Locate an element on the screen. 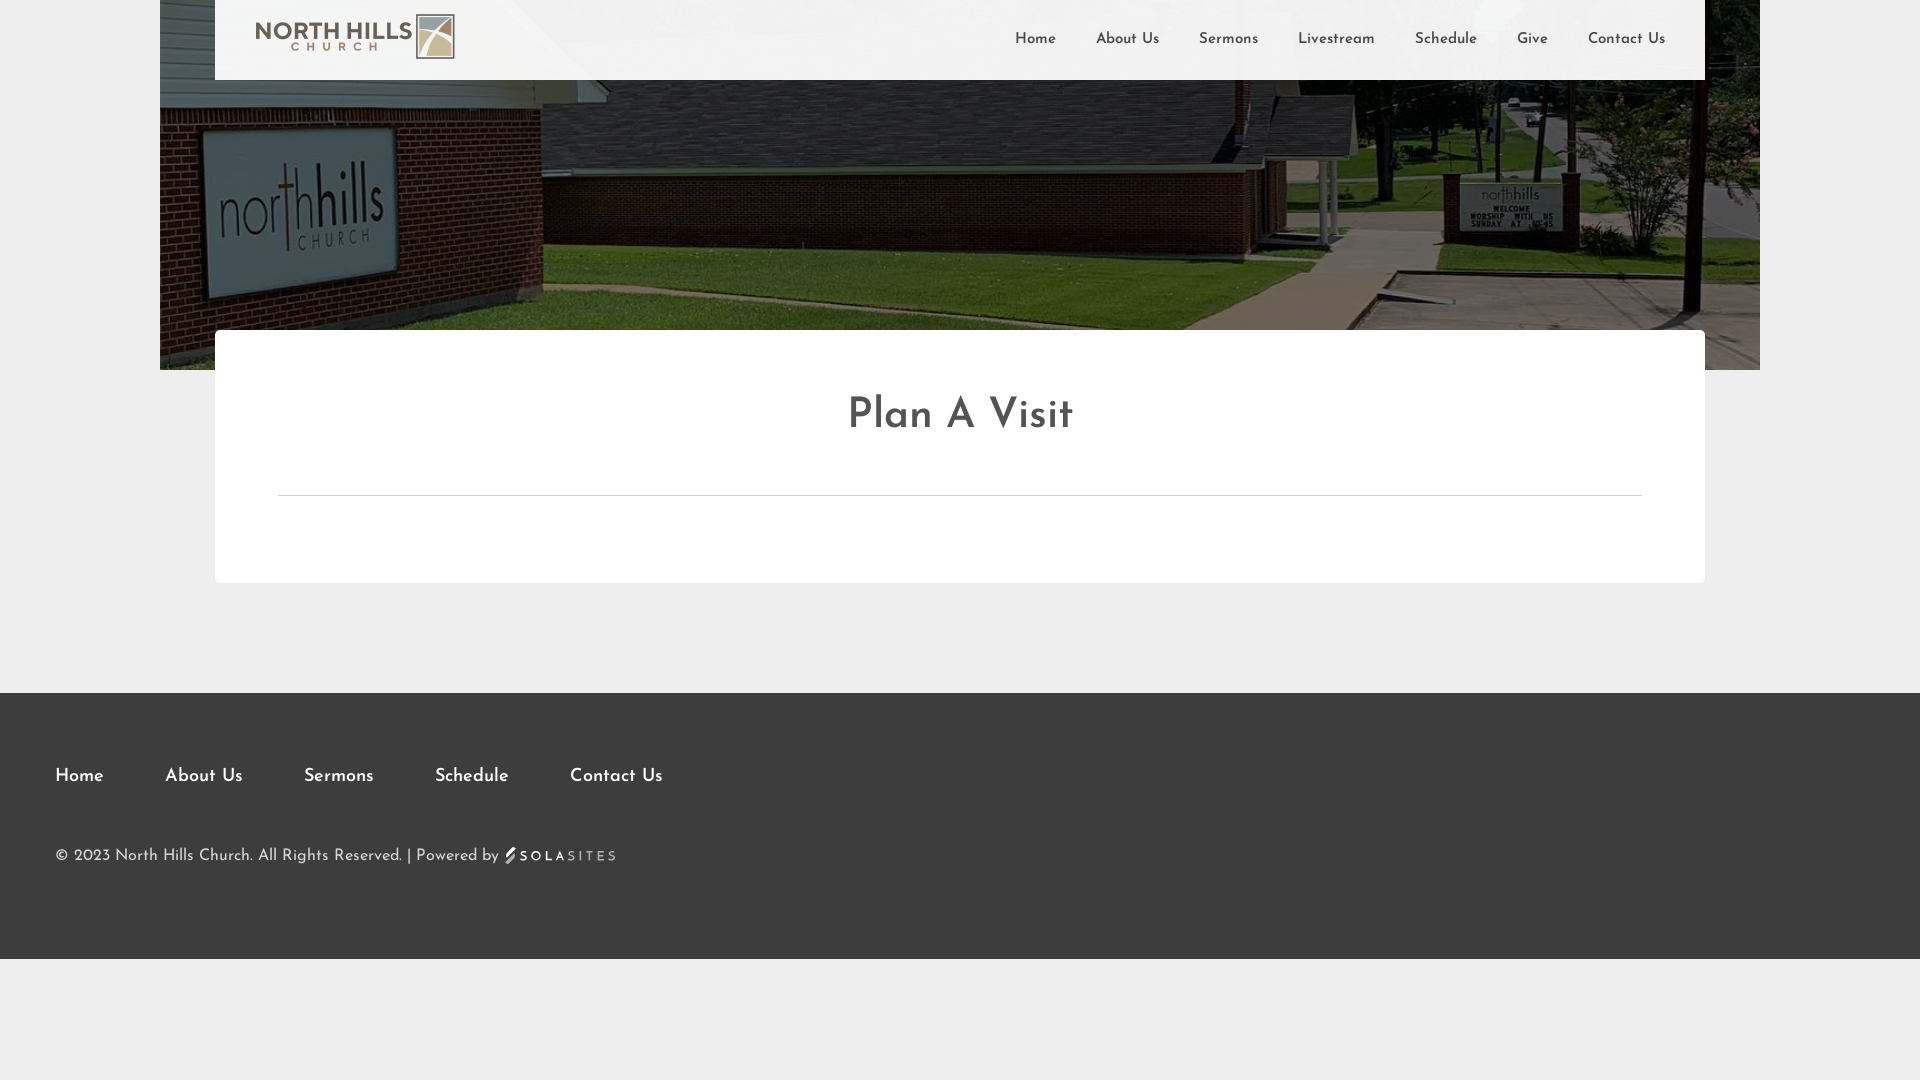 Image resolution: width=1920 pixels, height=1080 pixels. Give is located at coordinates (1532, 40).